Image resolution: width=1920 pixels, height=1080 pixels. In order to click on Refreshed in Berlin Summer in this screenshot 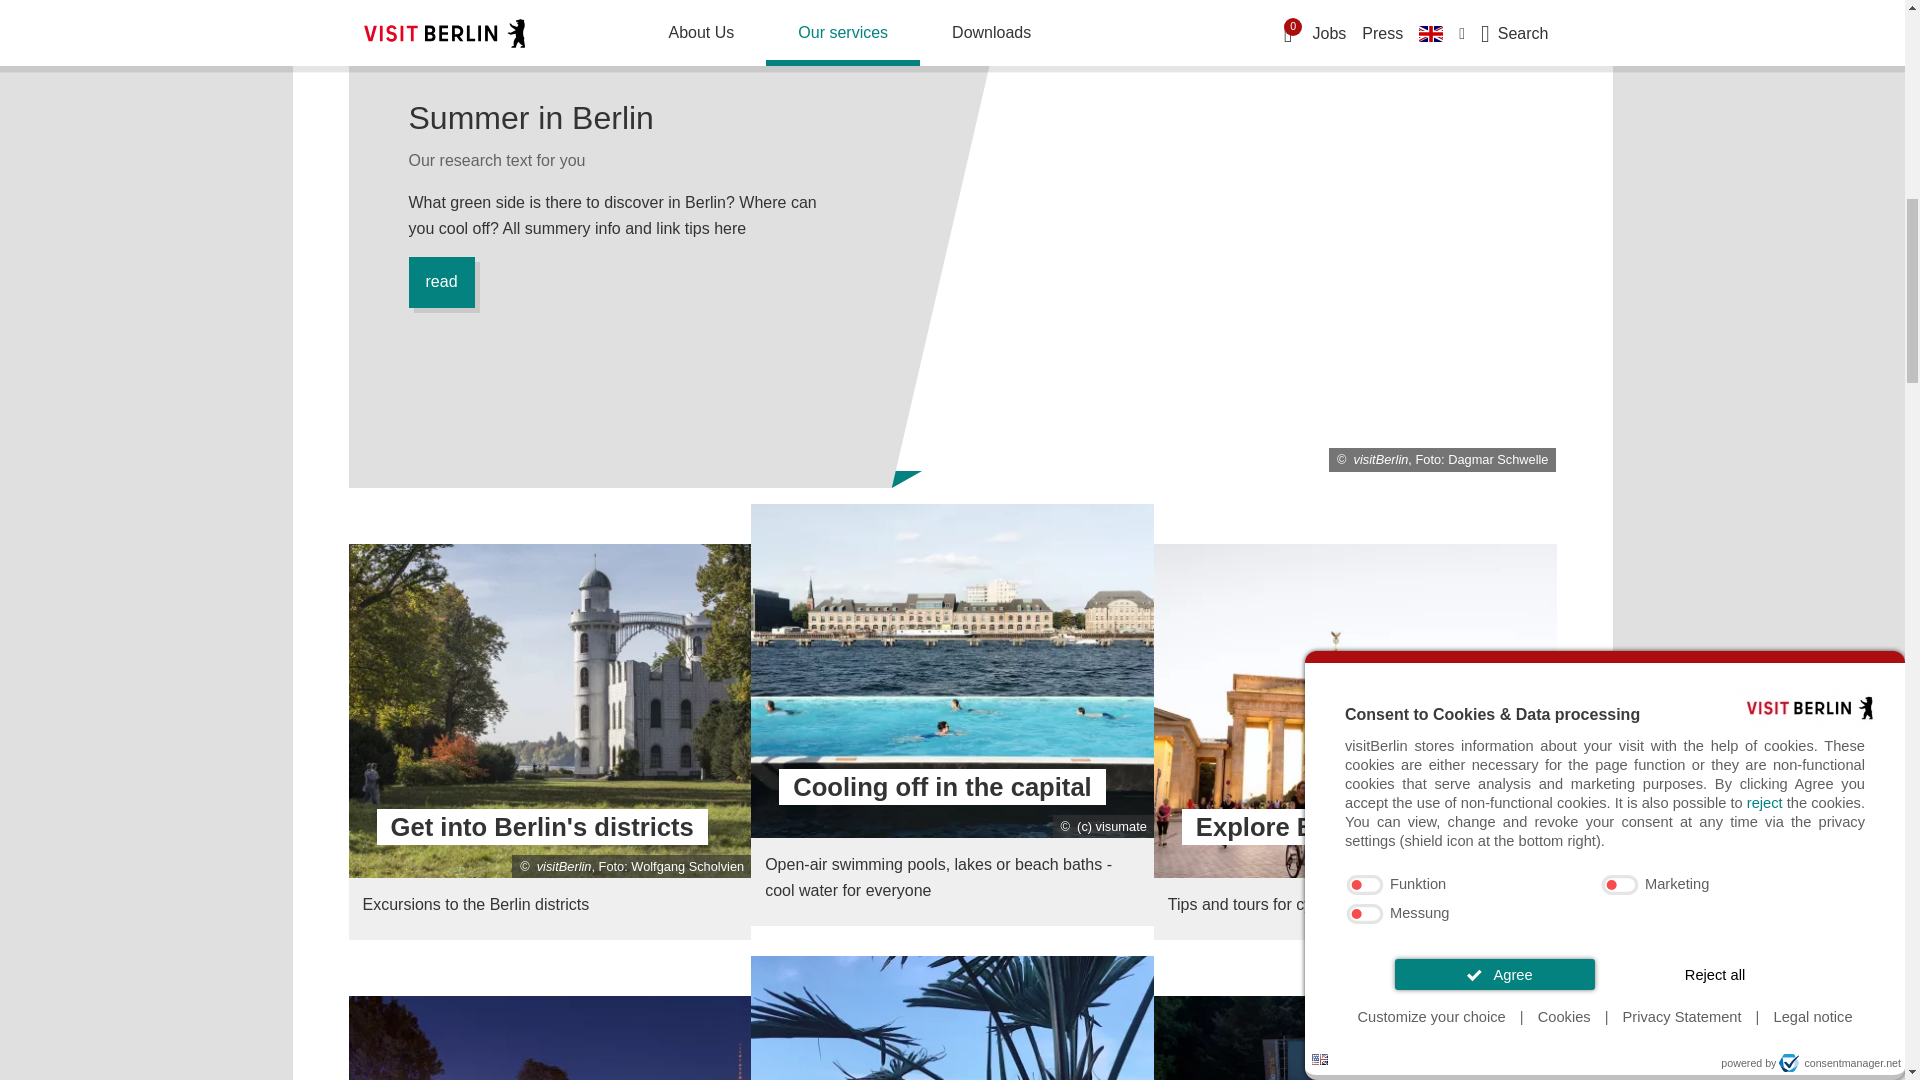, I will do `click(952, 714)`.